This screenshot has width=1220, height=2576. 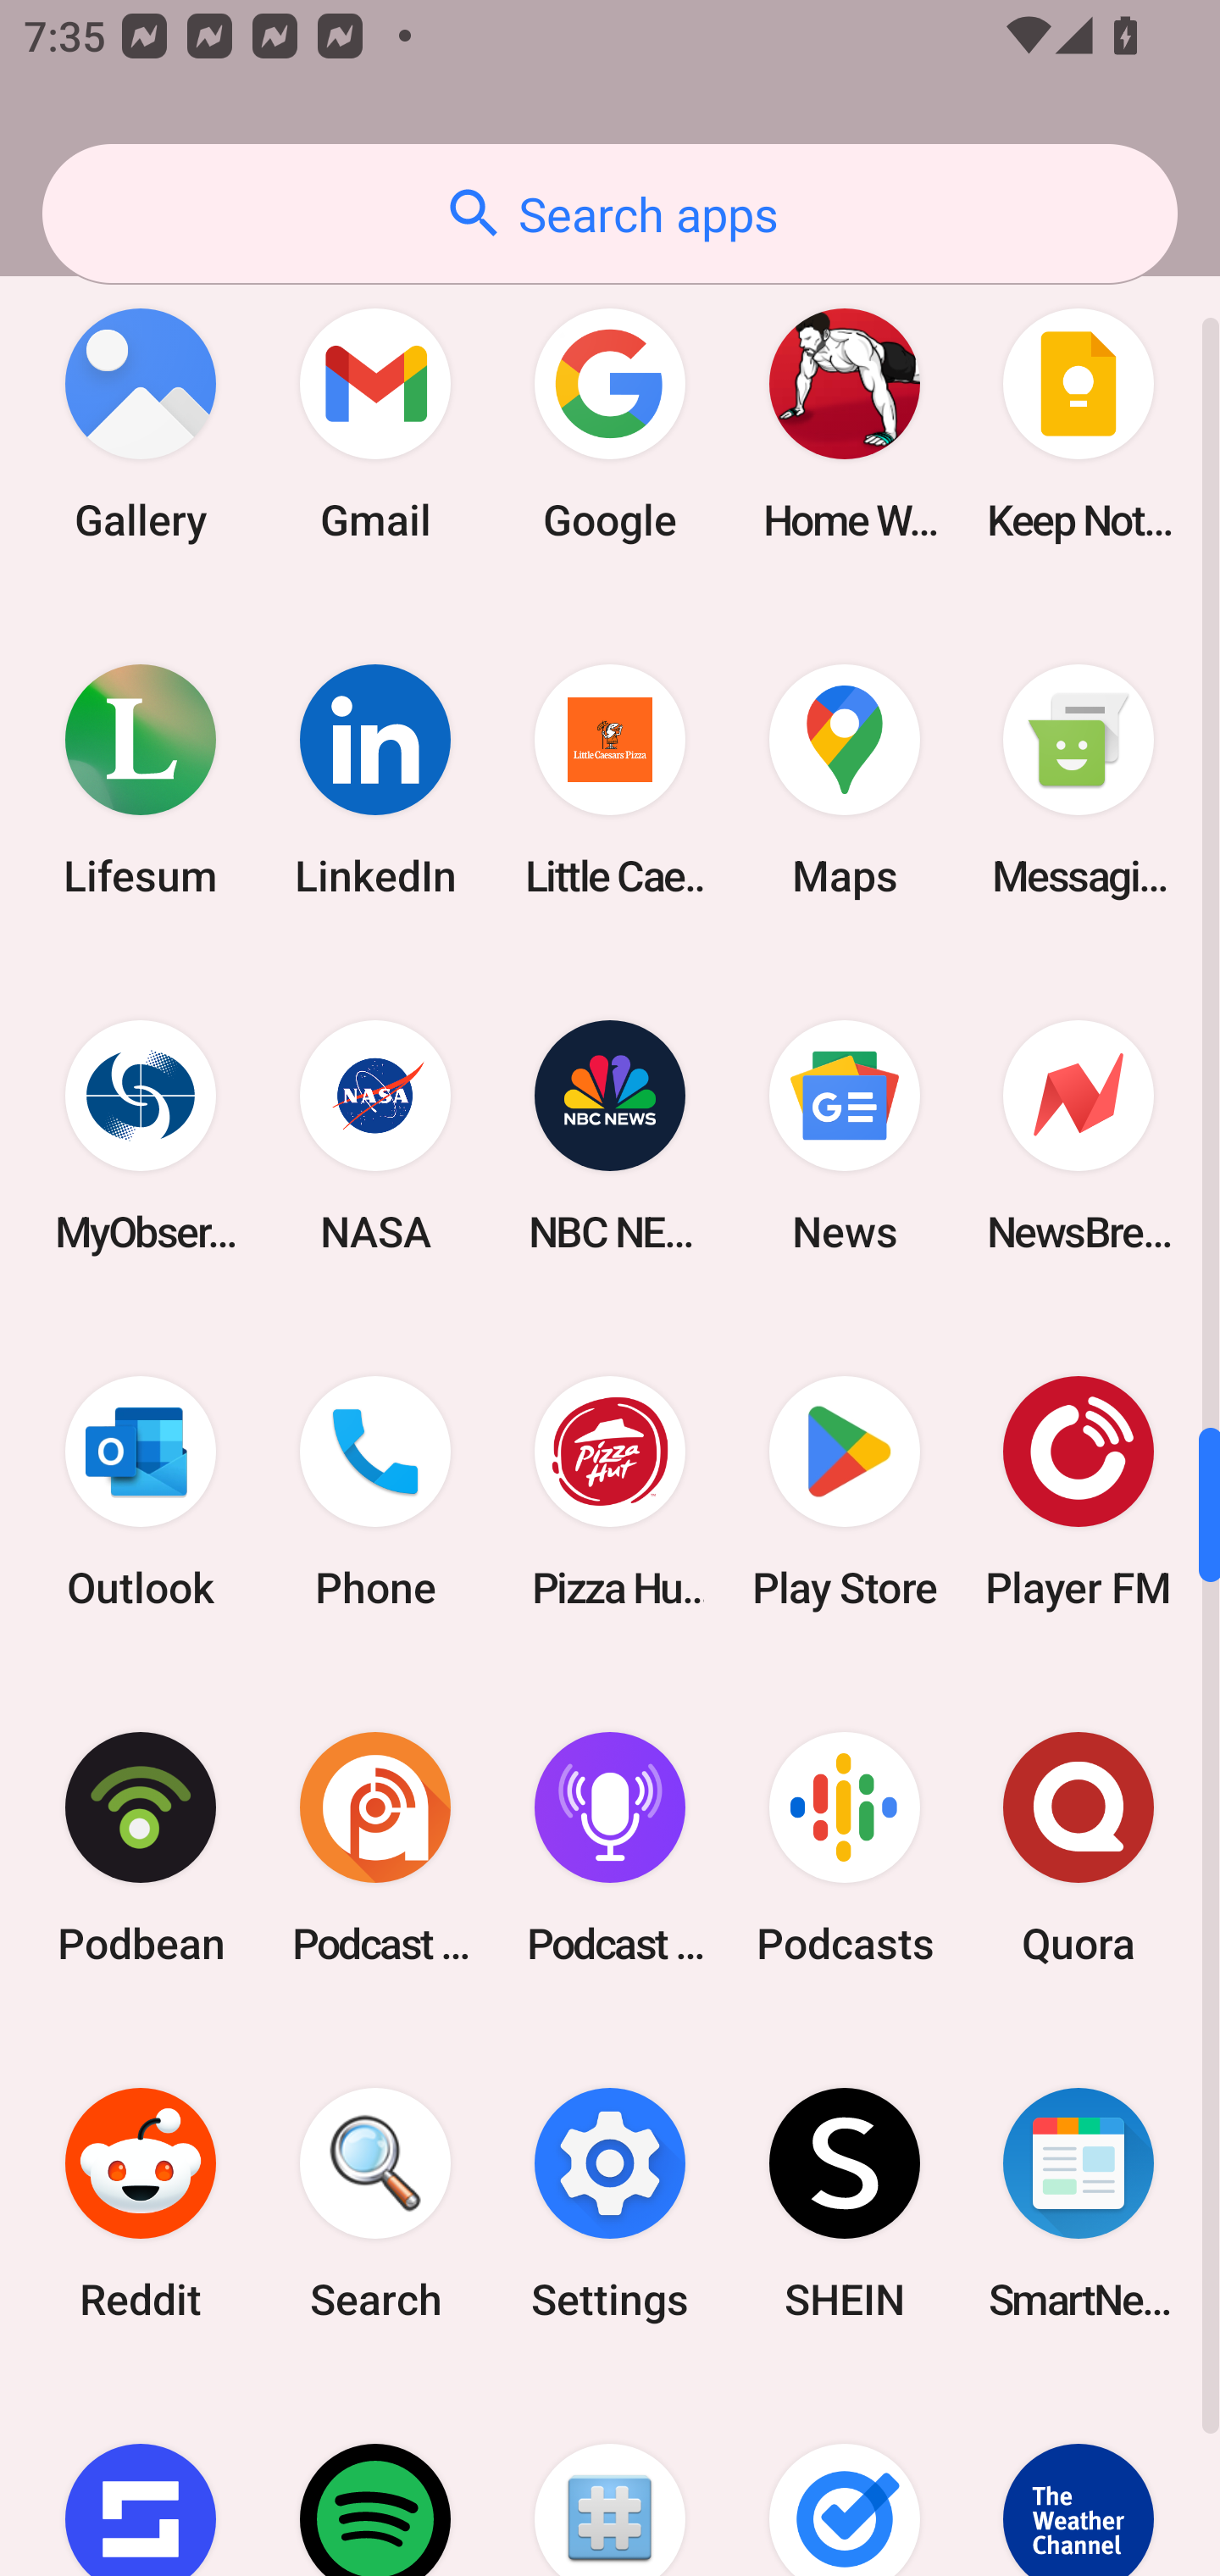 What do you see at coordinates (141, 780) in the screenshot?
I see `Lifesum` at bounding box center [141, 780].